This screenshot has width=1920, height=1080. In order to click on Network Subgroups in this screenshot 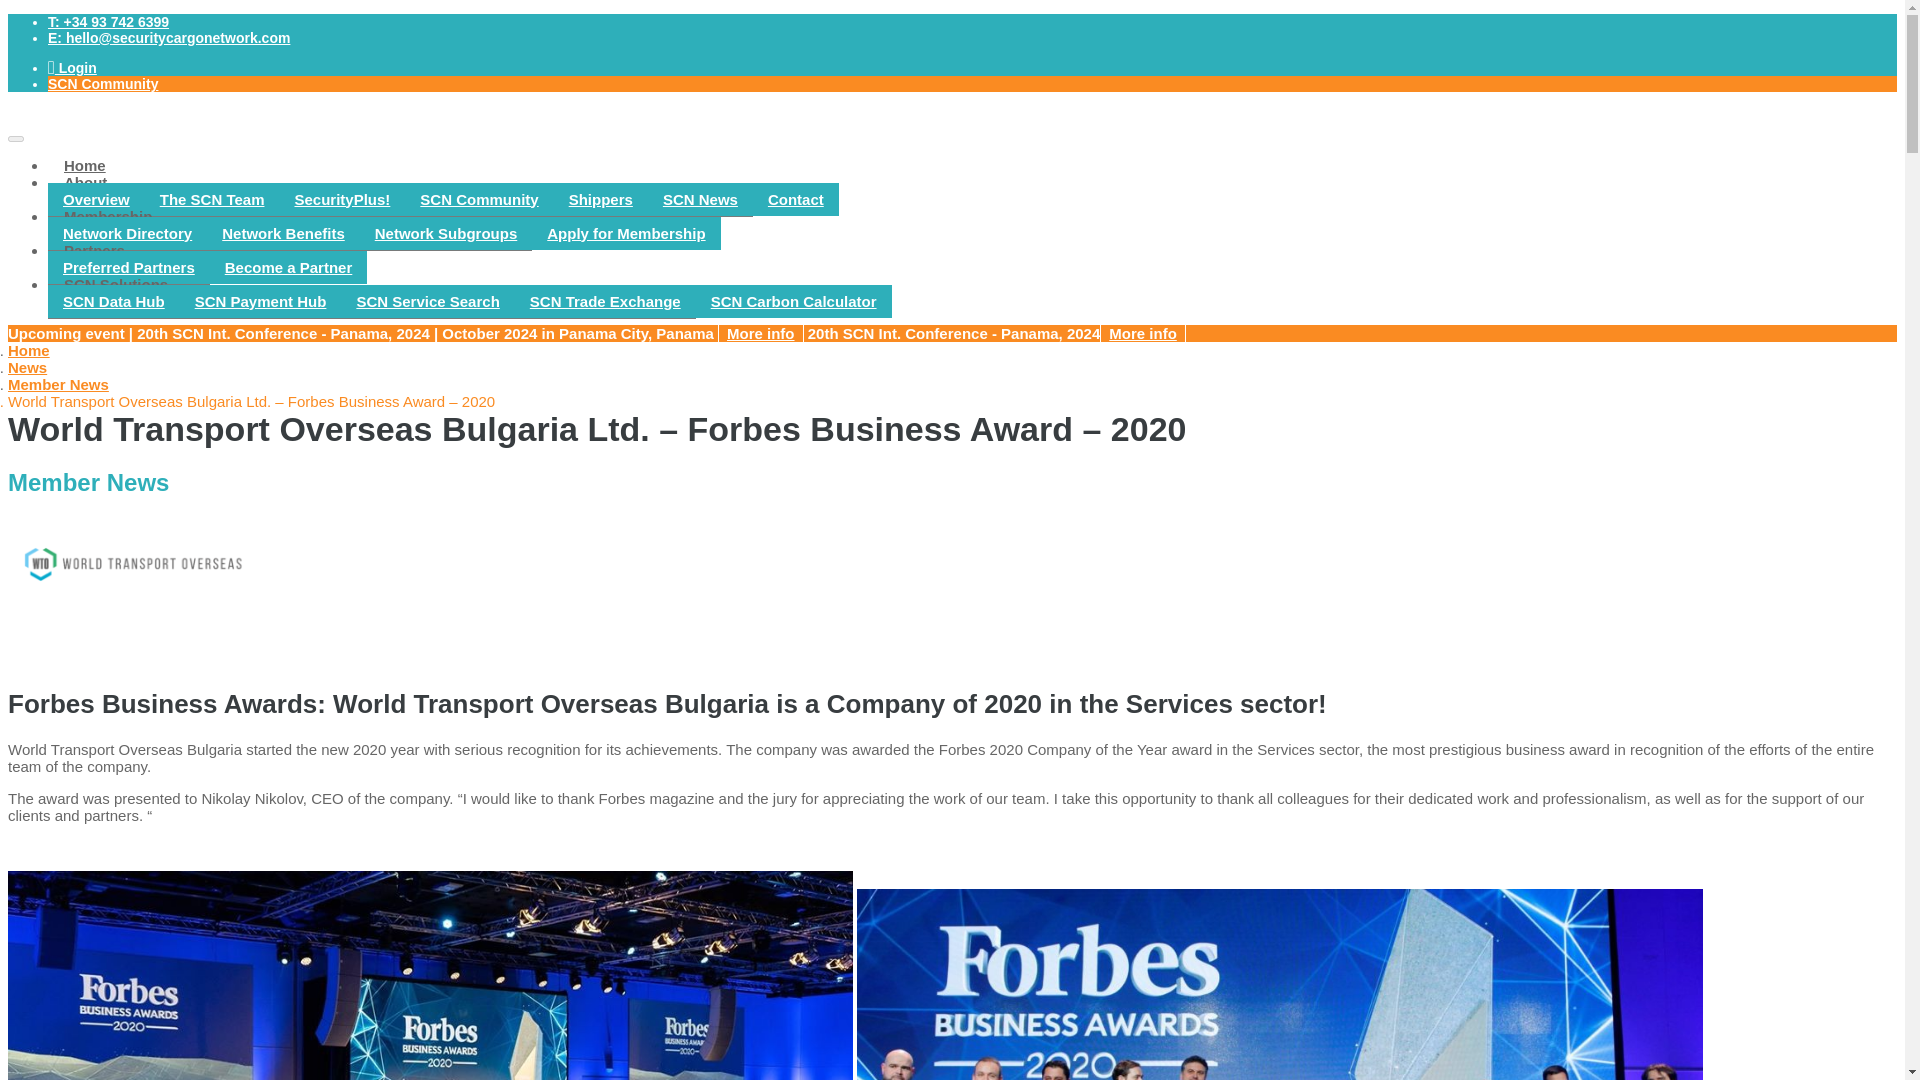, I will do `click(446, 234)`.